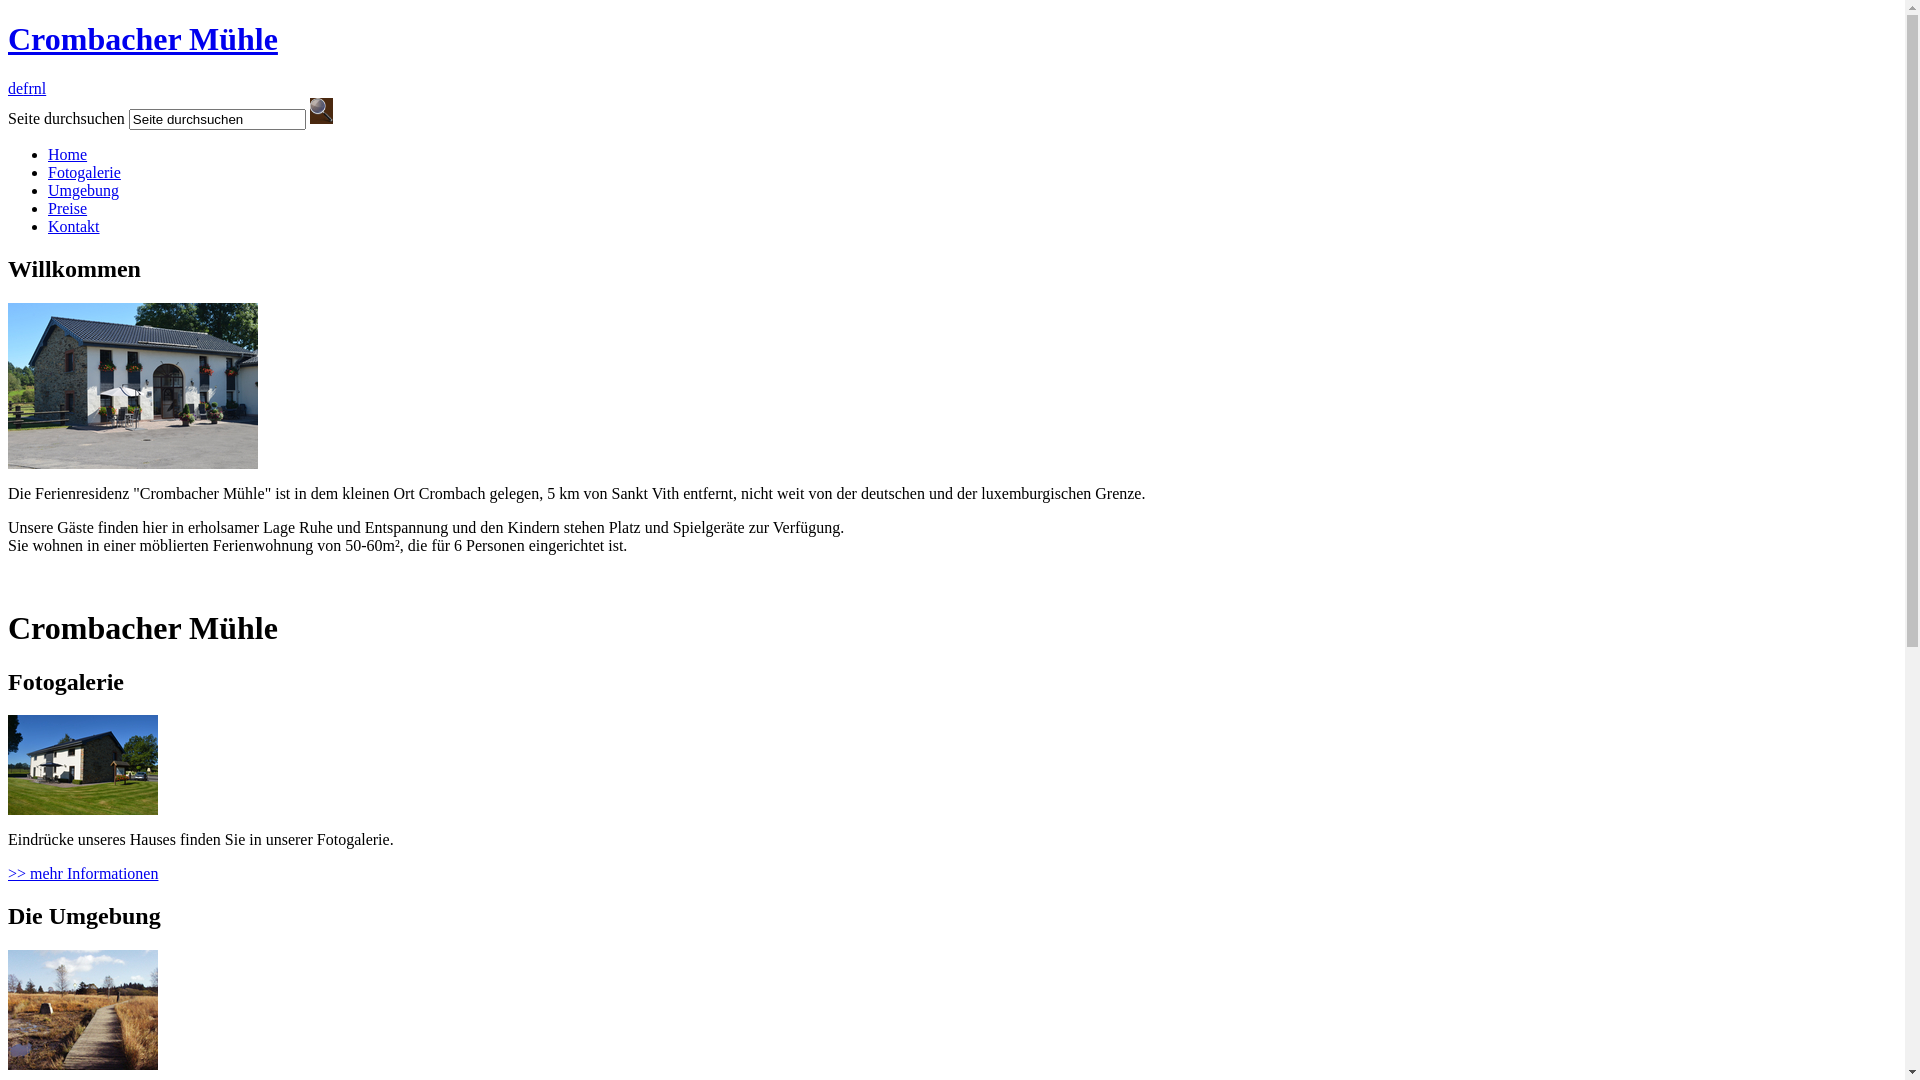  What do you see at coordinates (74, 226) in the screenshot?
I see `Kontakt` at bounding box center [74, 226].